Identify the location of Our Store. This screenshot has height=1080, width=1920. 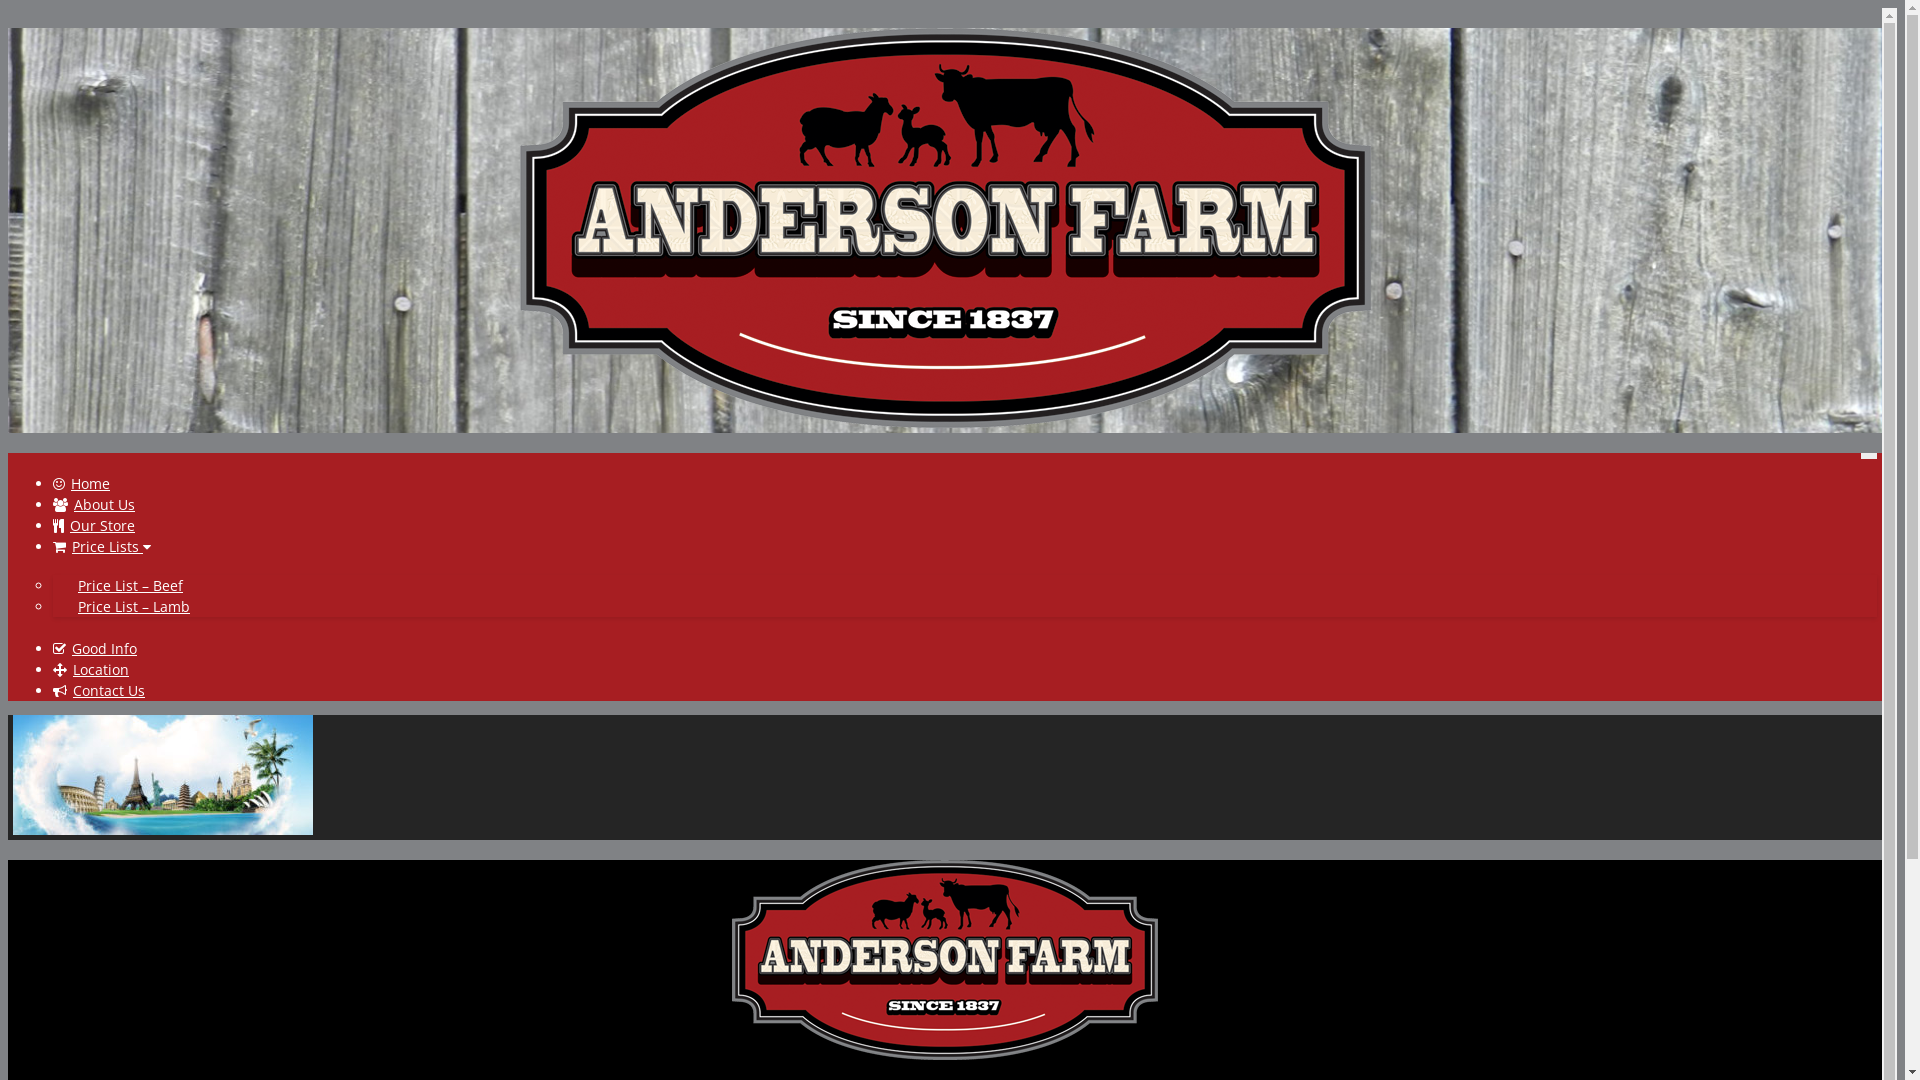
(94, 526).